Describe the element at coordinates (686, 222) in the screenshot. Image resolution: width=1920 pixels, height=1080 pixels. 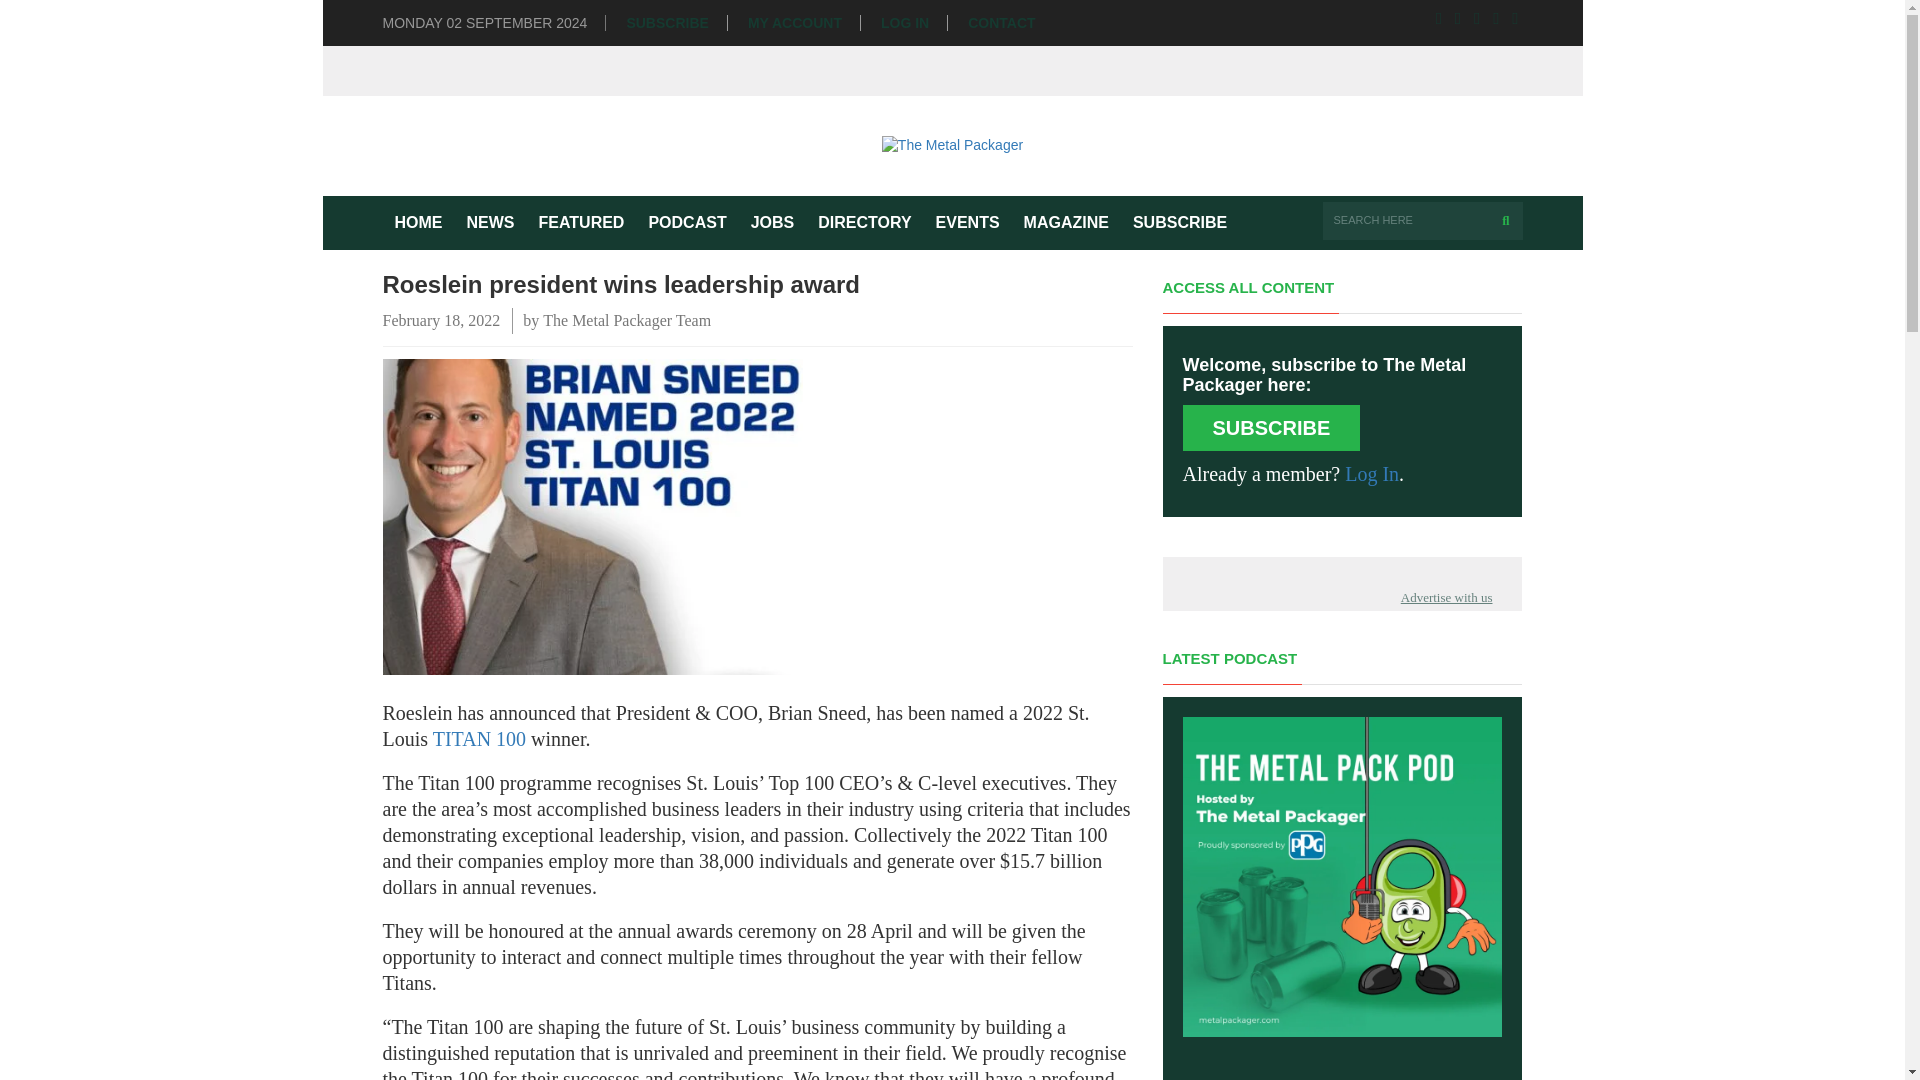
I see `PODCAST` at that location.